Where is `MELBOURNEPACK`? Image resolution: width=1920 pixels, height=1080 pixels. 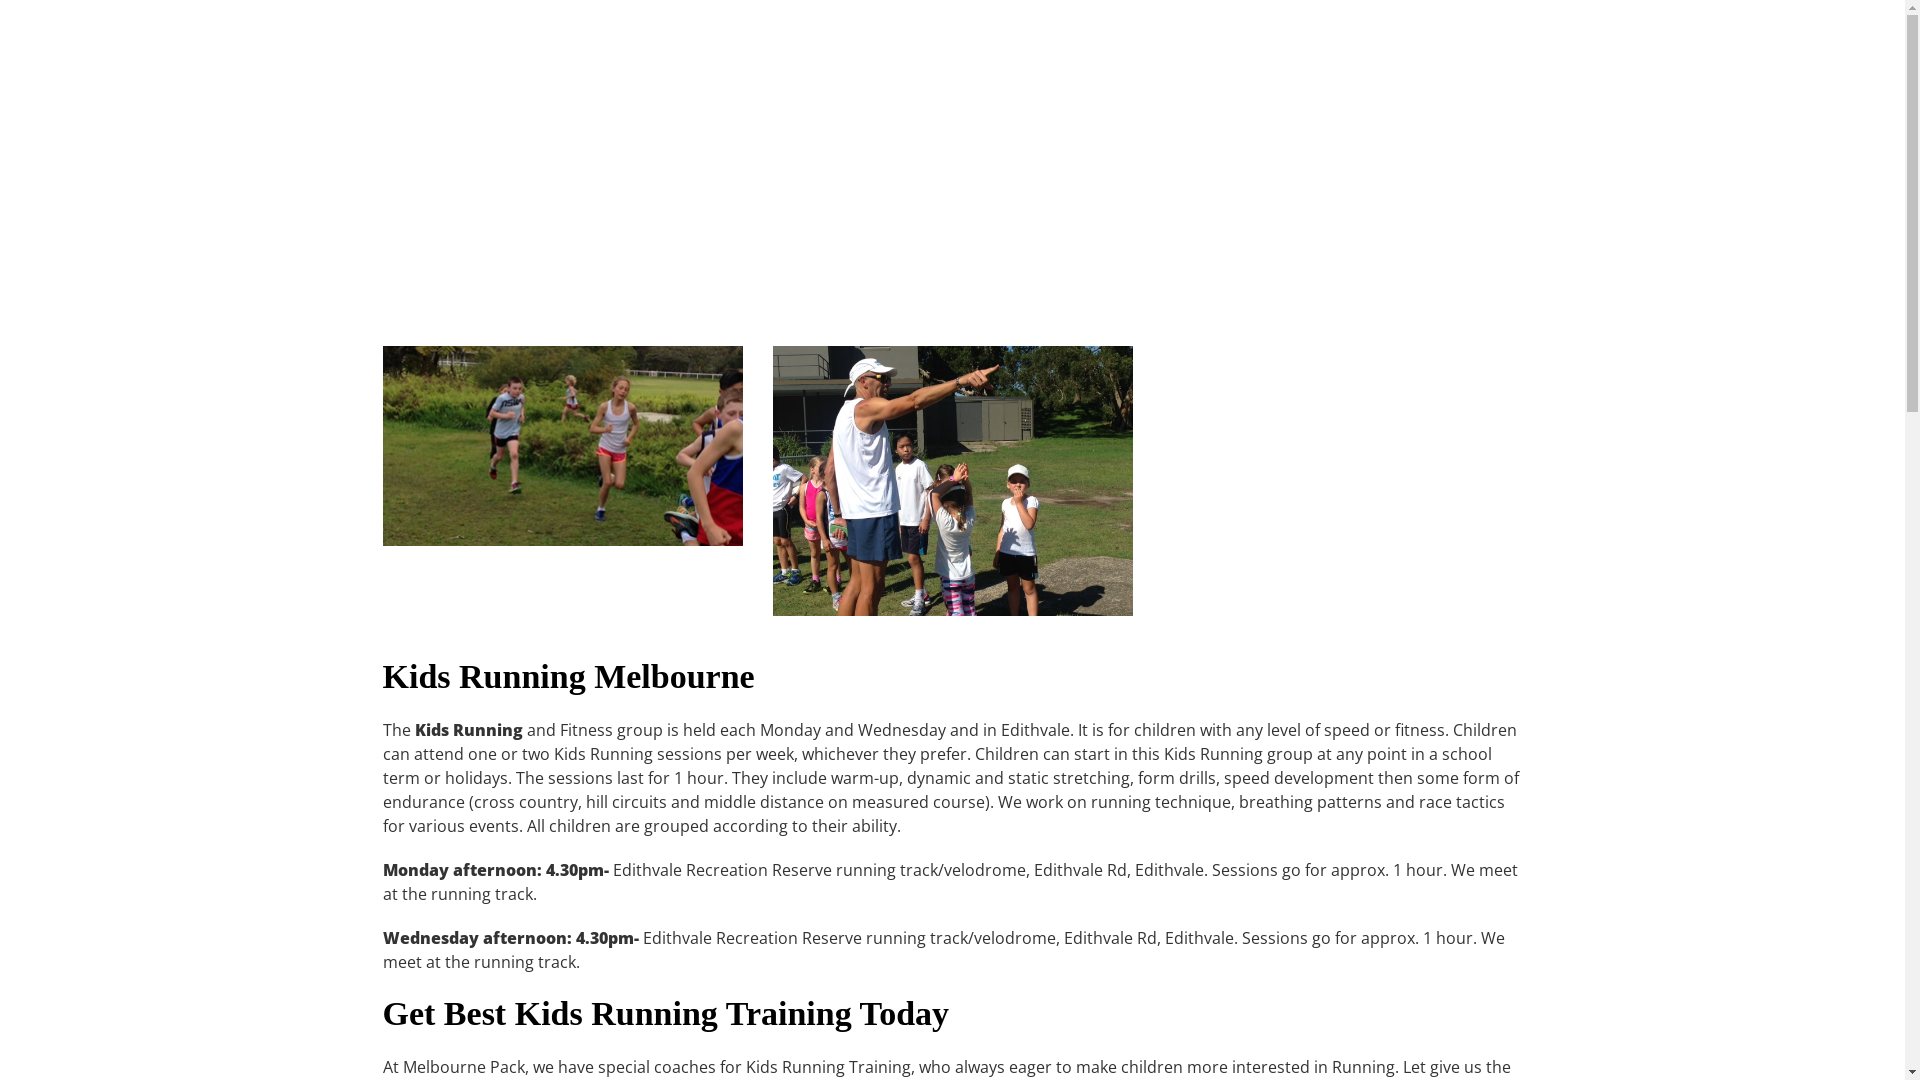 MELBOURNEPACK is located at coordinates (480, 50).